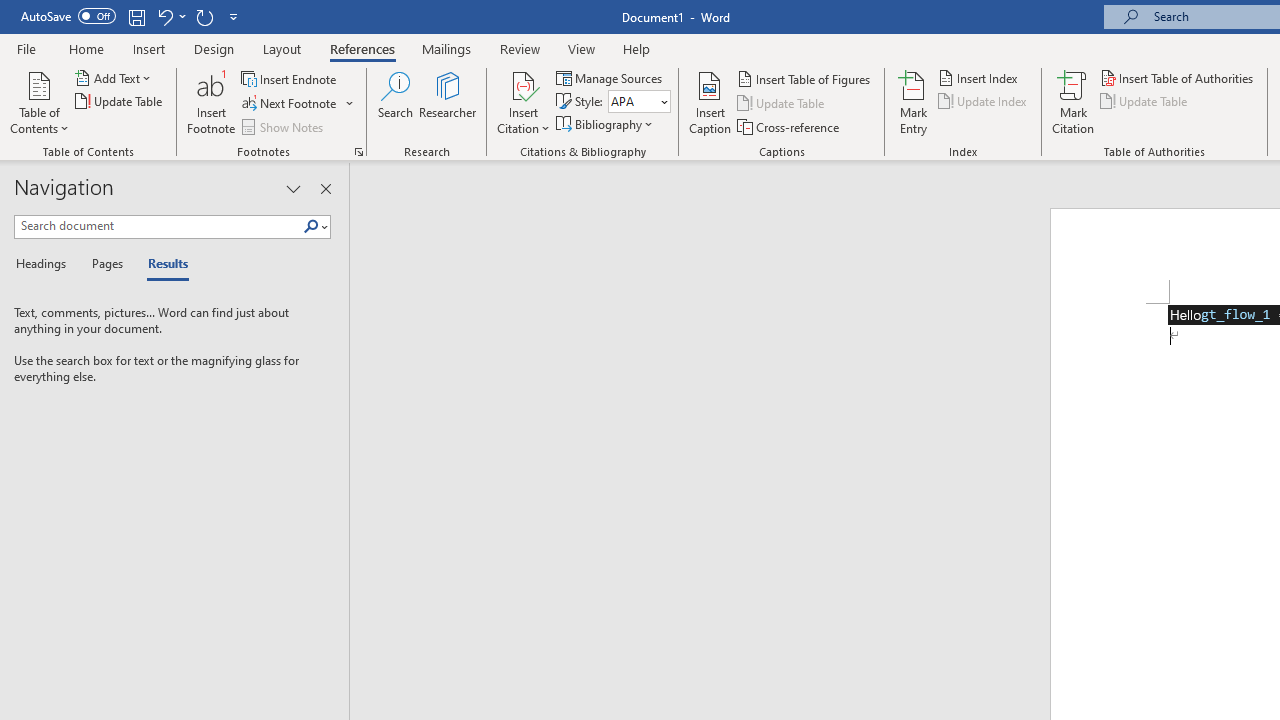 The width and height of the screenshot is (1280, 720). What do you see at coordinates (520, 48) in the screenshot?
I see `Review` at bounding box center [520, 48].